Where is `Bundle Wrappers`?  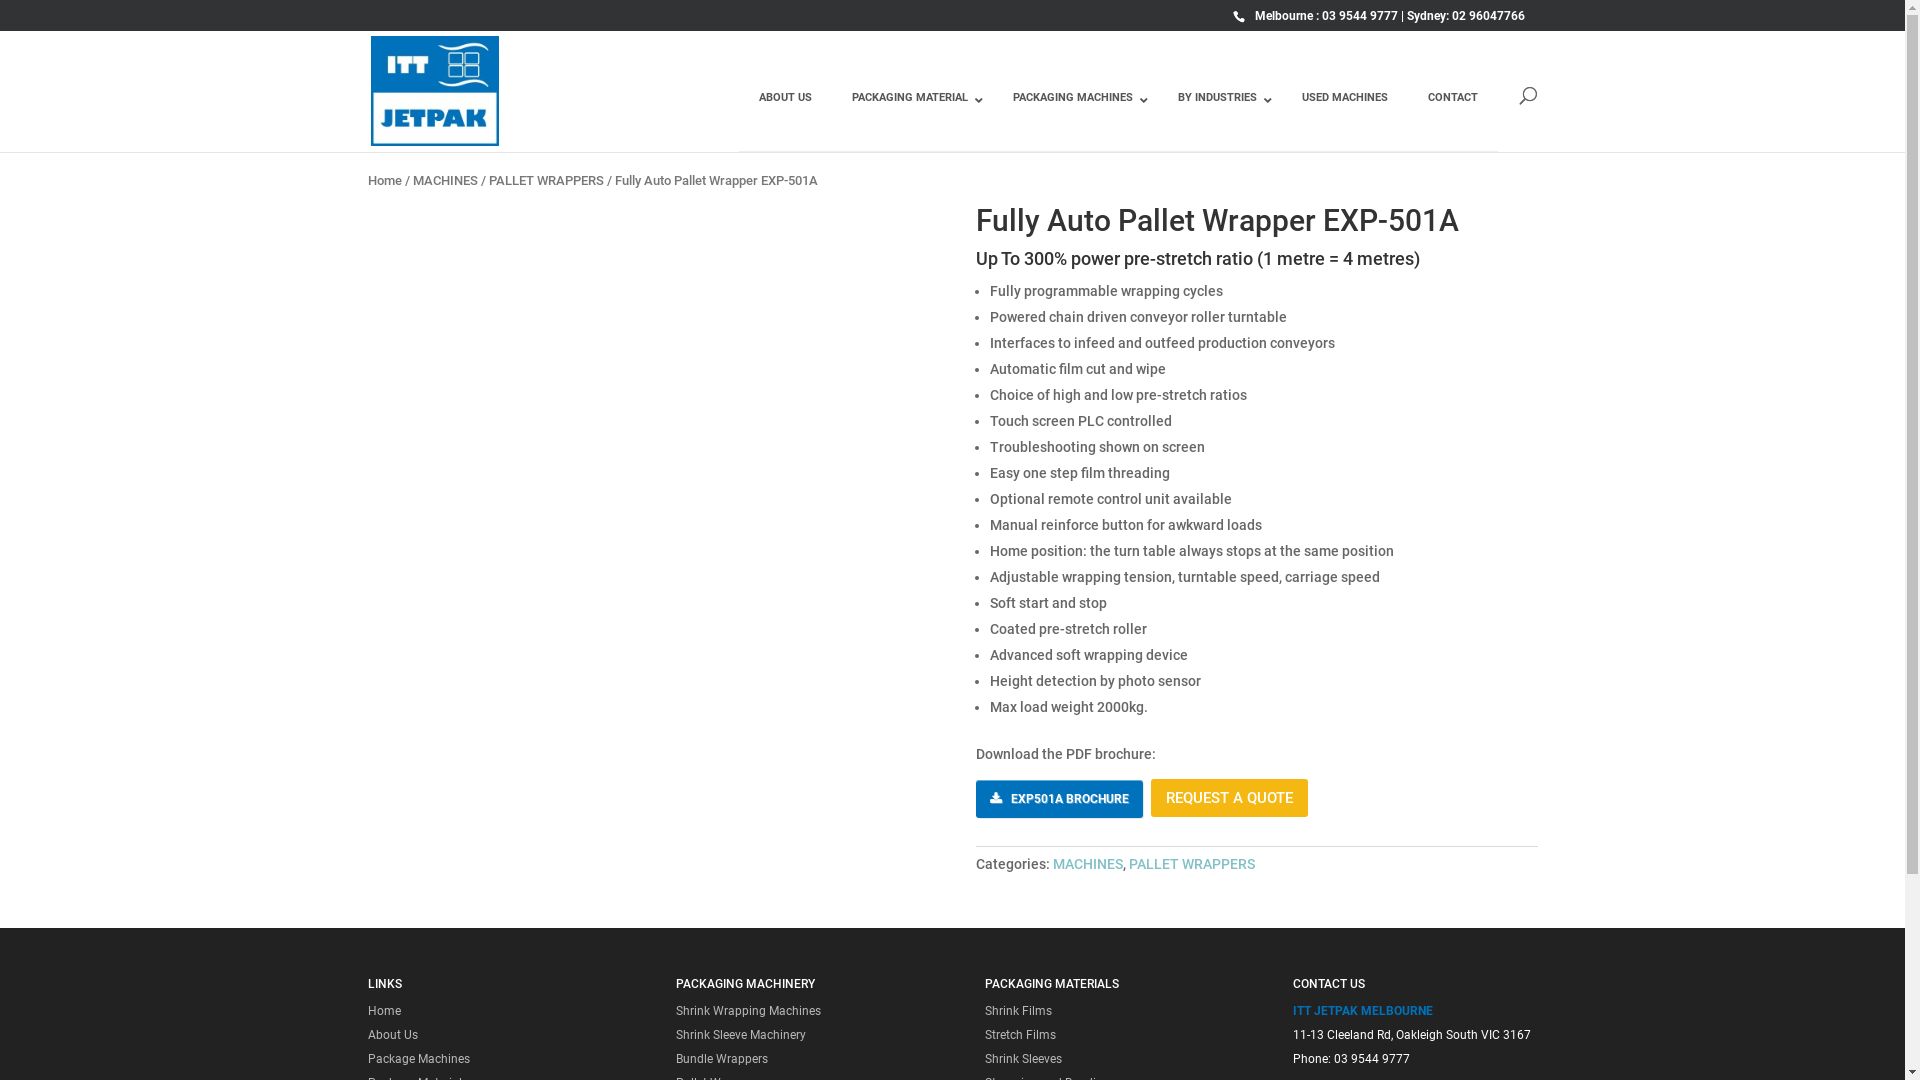
Bundle Wrappers is located at coordinates (722, 1059).